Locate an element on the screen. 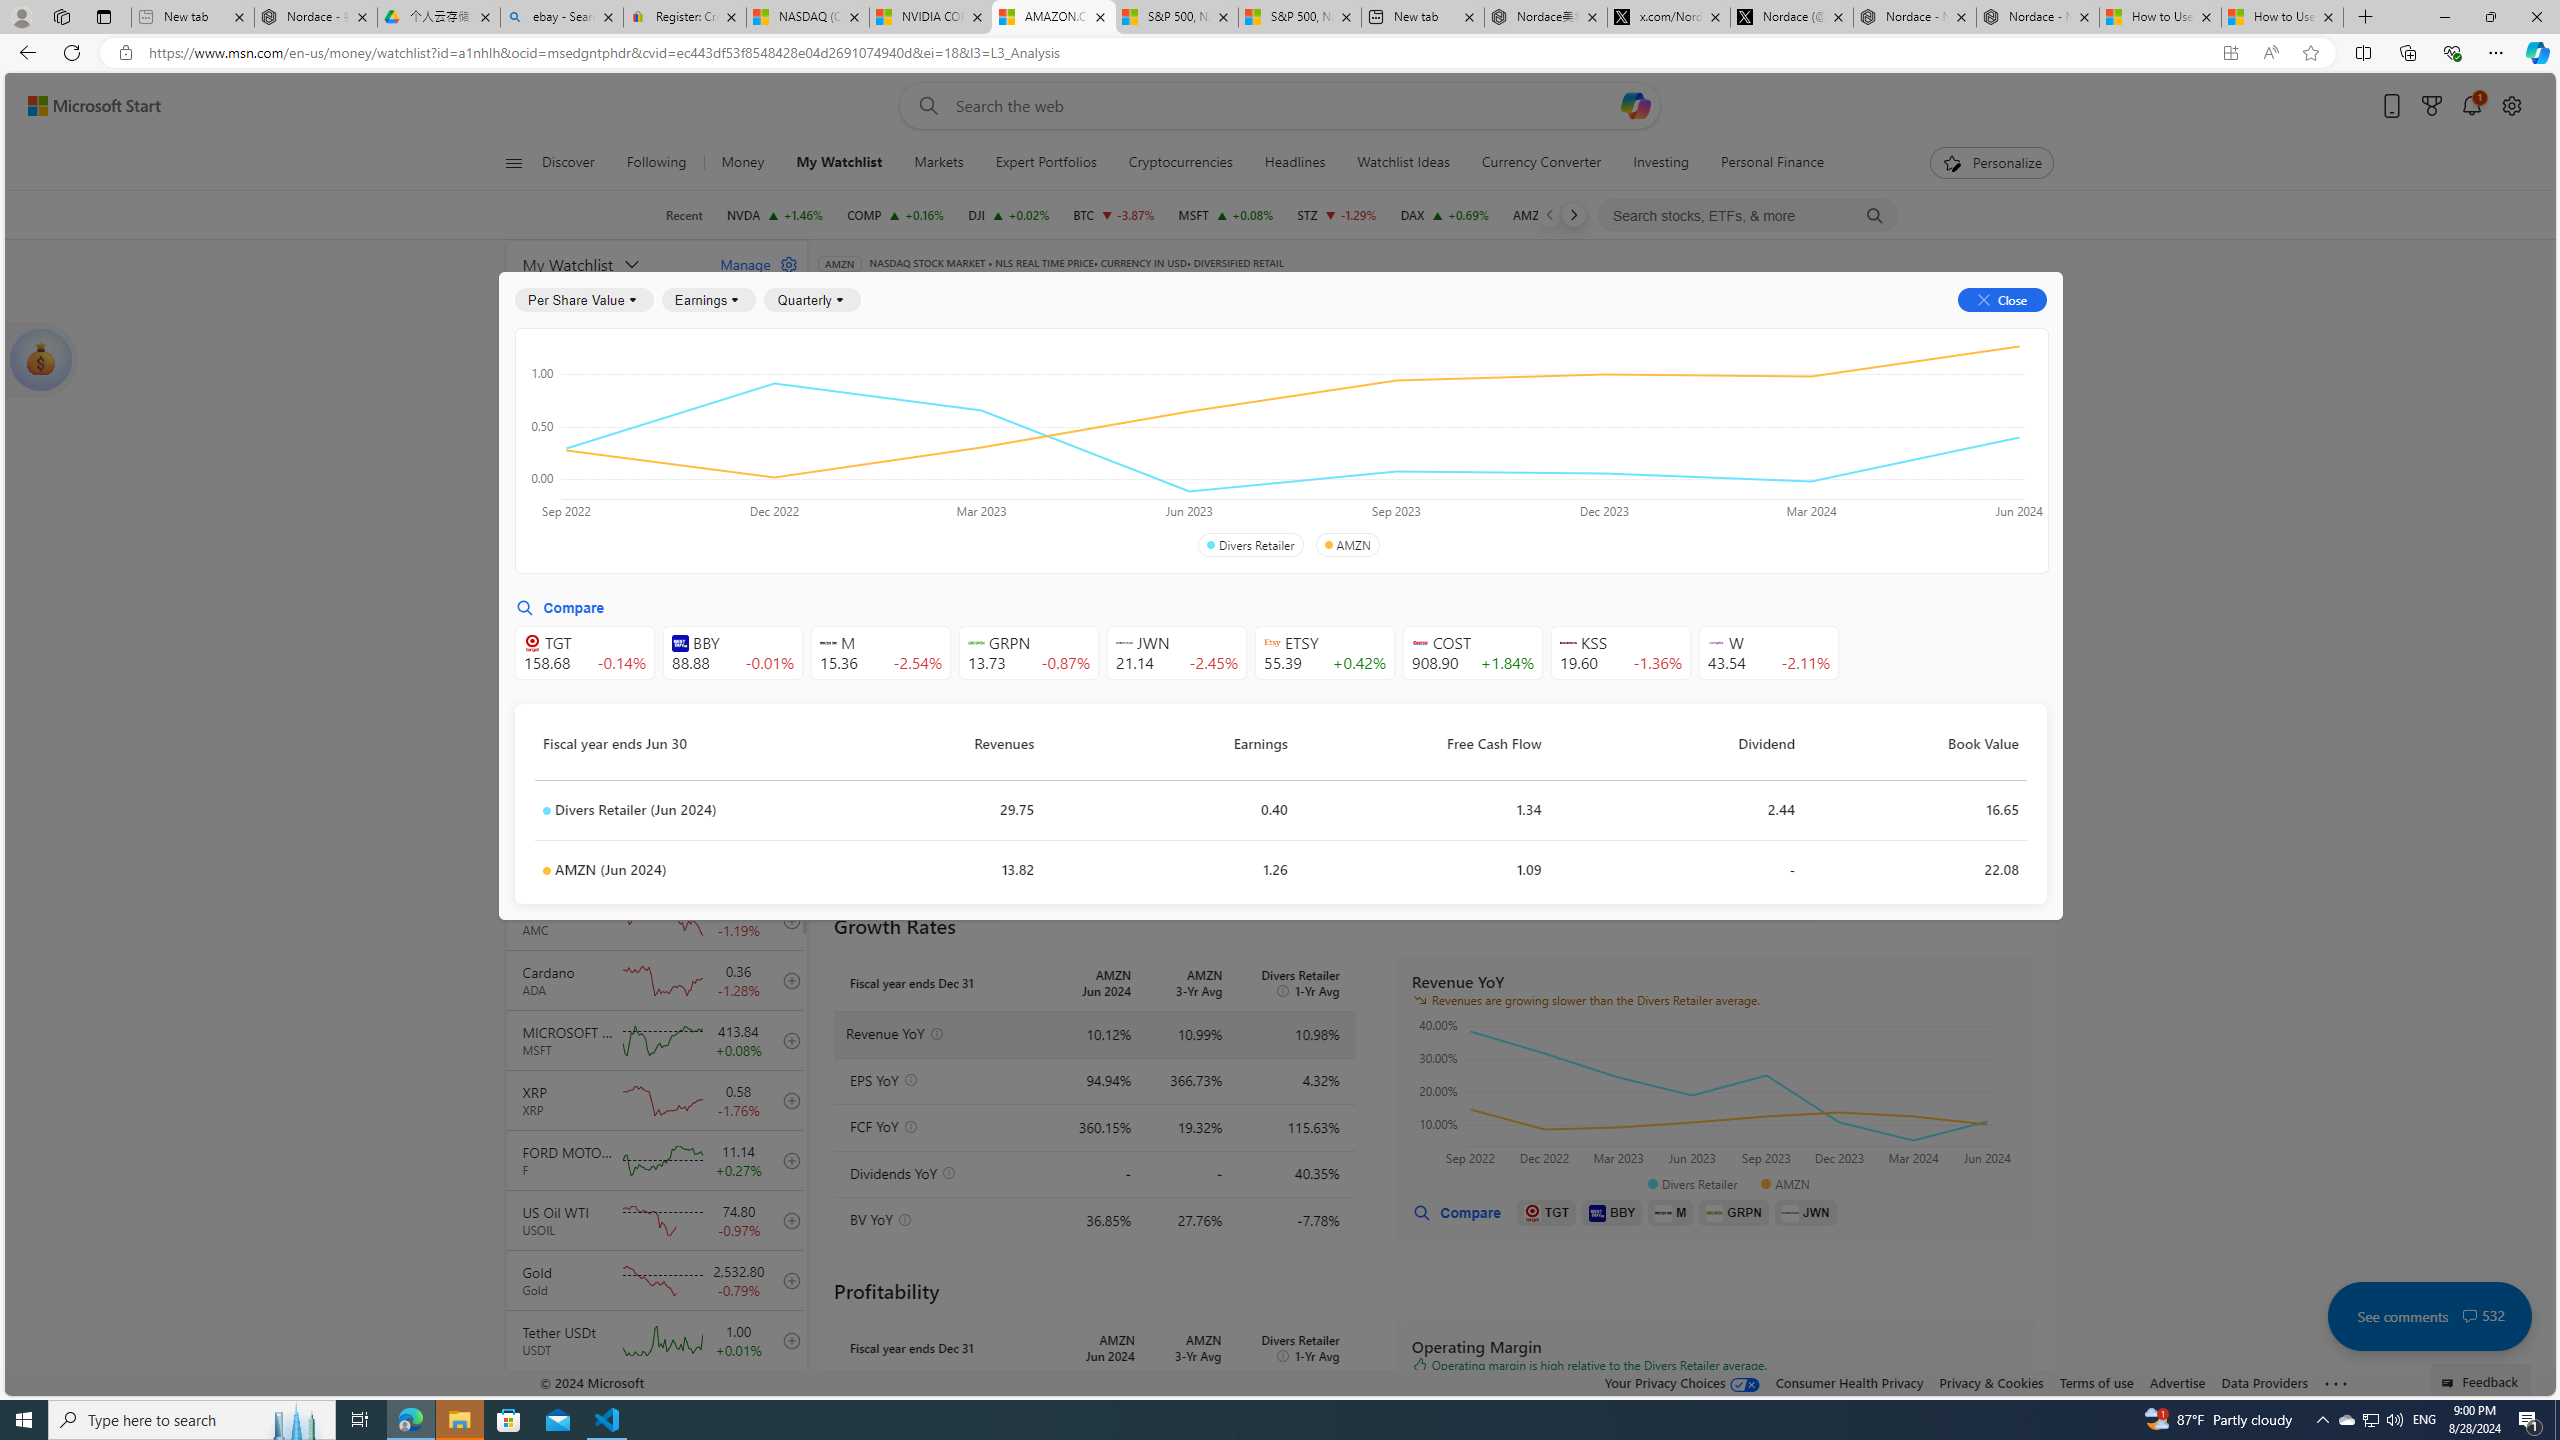  MSFT MICROSOFT CORPORATION increase 413.84 +0.35 +0.08% is located at coordinates (1224, 215).